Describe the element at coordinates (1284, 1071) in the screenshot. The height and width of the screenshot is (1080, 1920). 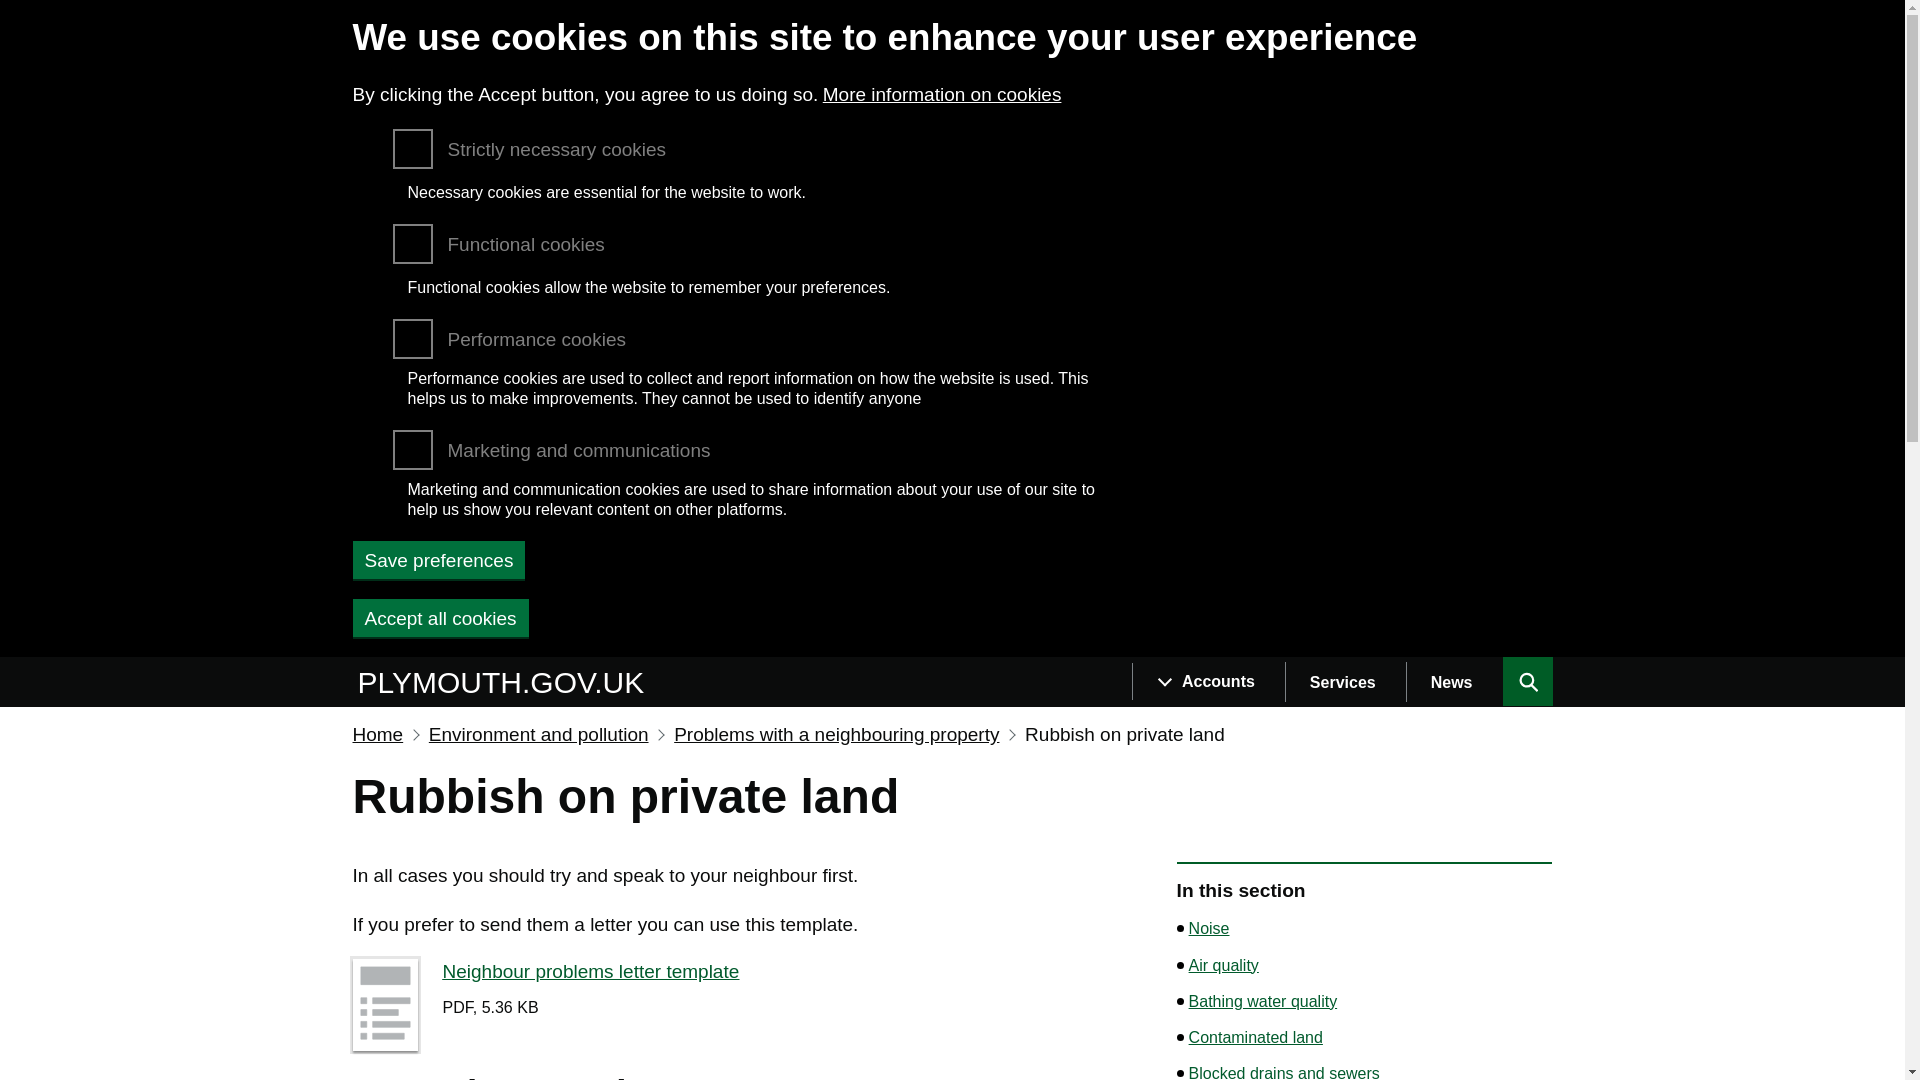
I see `Blocked drains and sewers` at that location.